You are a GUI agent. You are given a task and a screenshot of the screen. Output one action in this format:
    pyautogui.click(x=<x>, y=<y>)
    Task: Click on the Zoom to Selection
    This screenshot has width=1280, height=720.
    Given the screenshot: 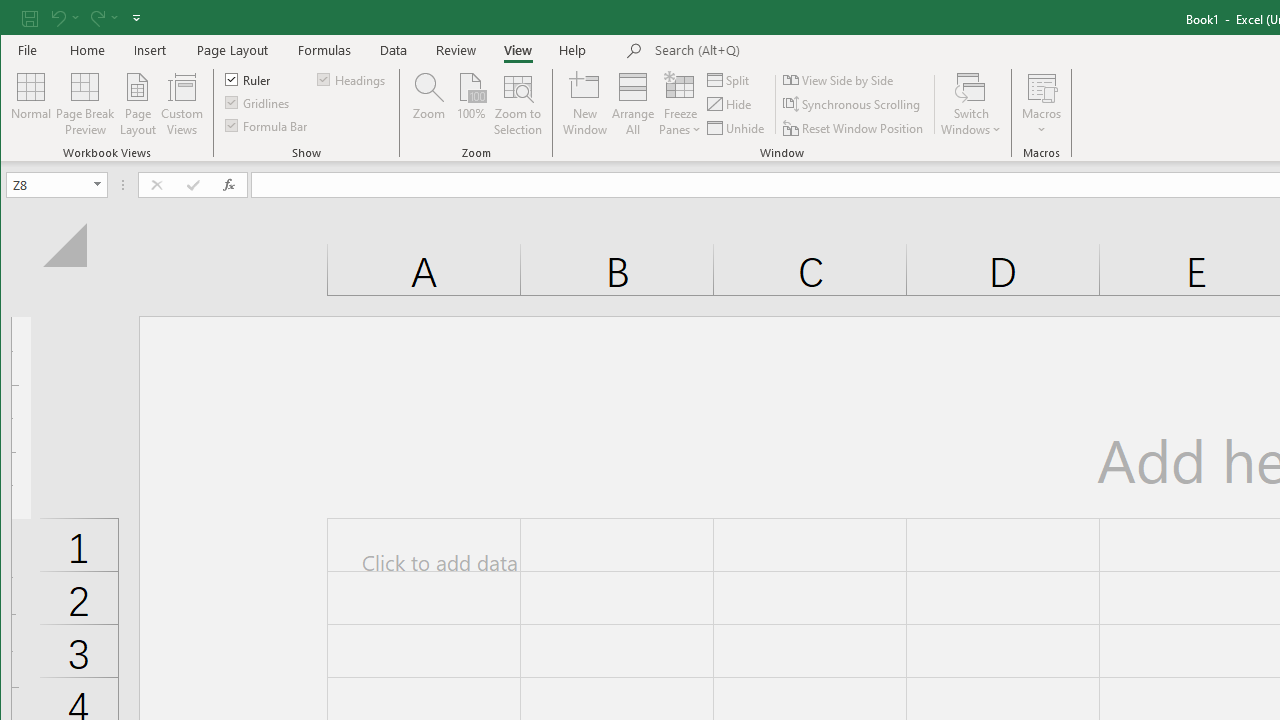 What is the action you would take?
    pyautogui.click(x=518, y=104)
    